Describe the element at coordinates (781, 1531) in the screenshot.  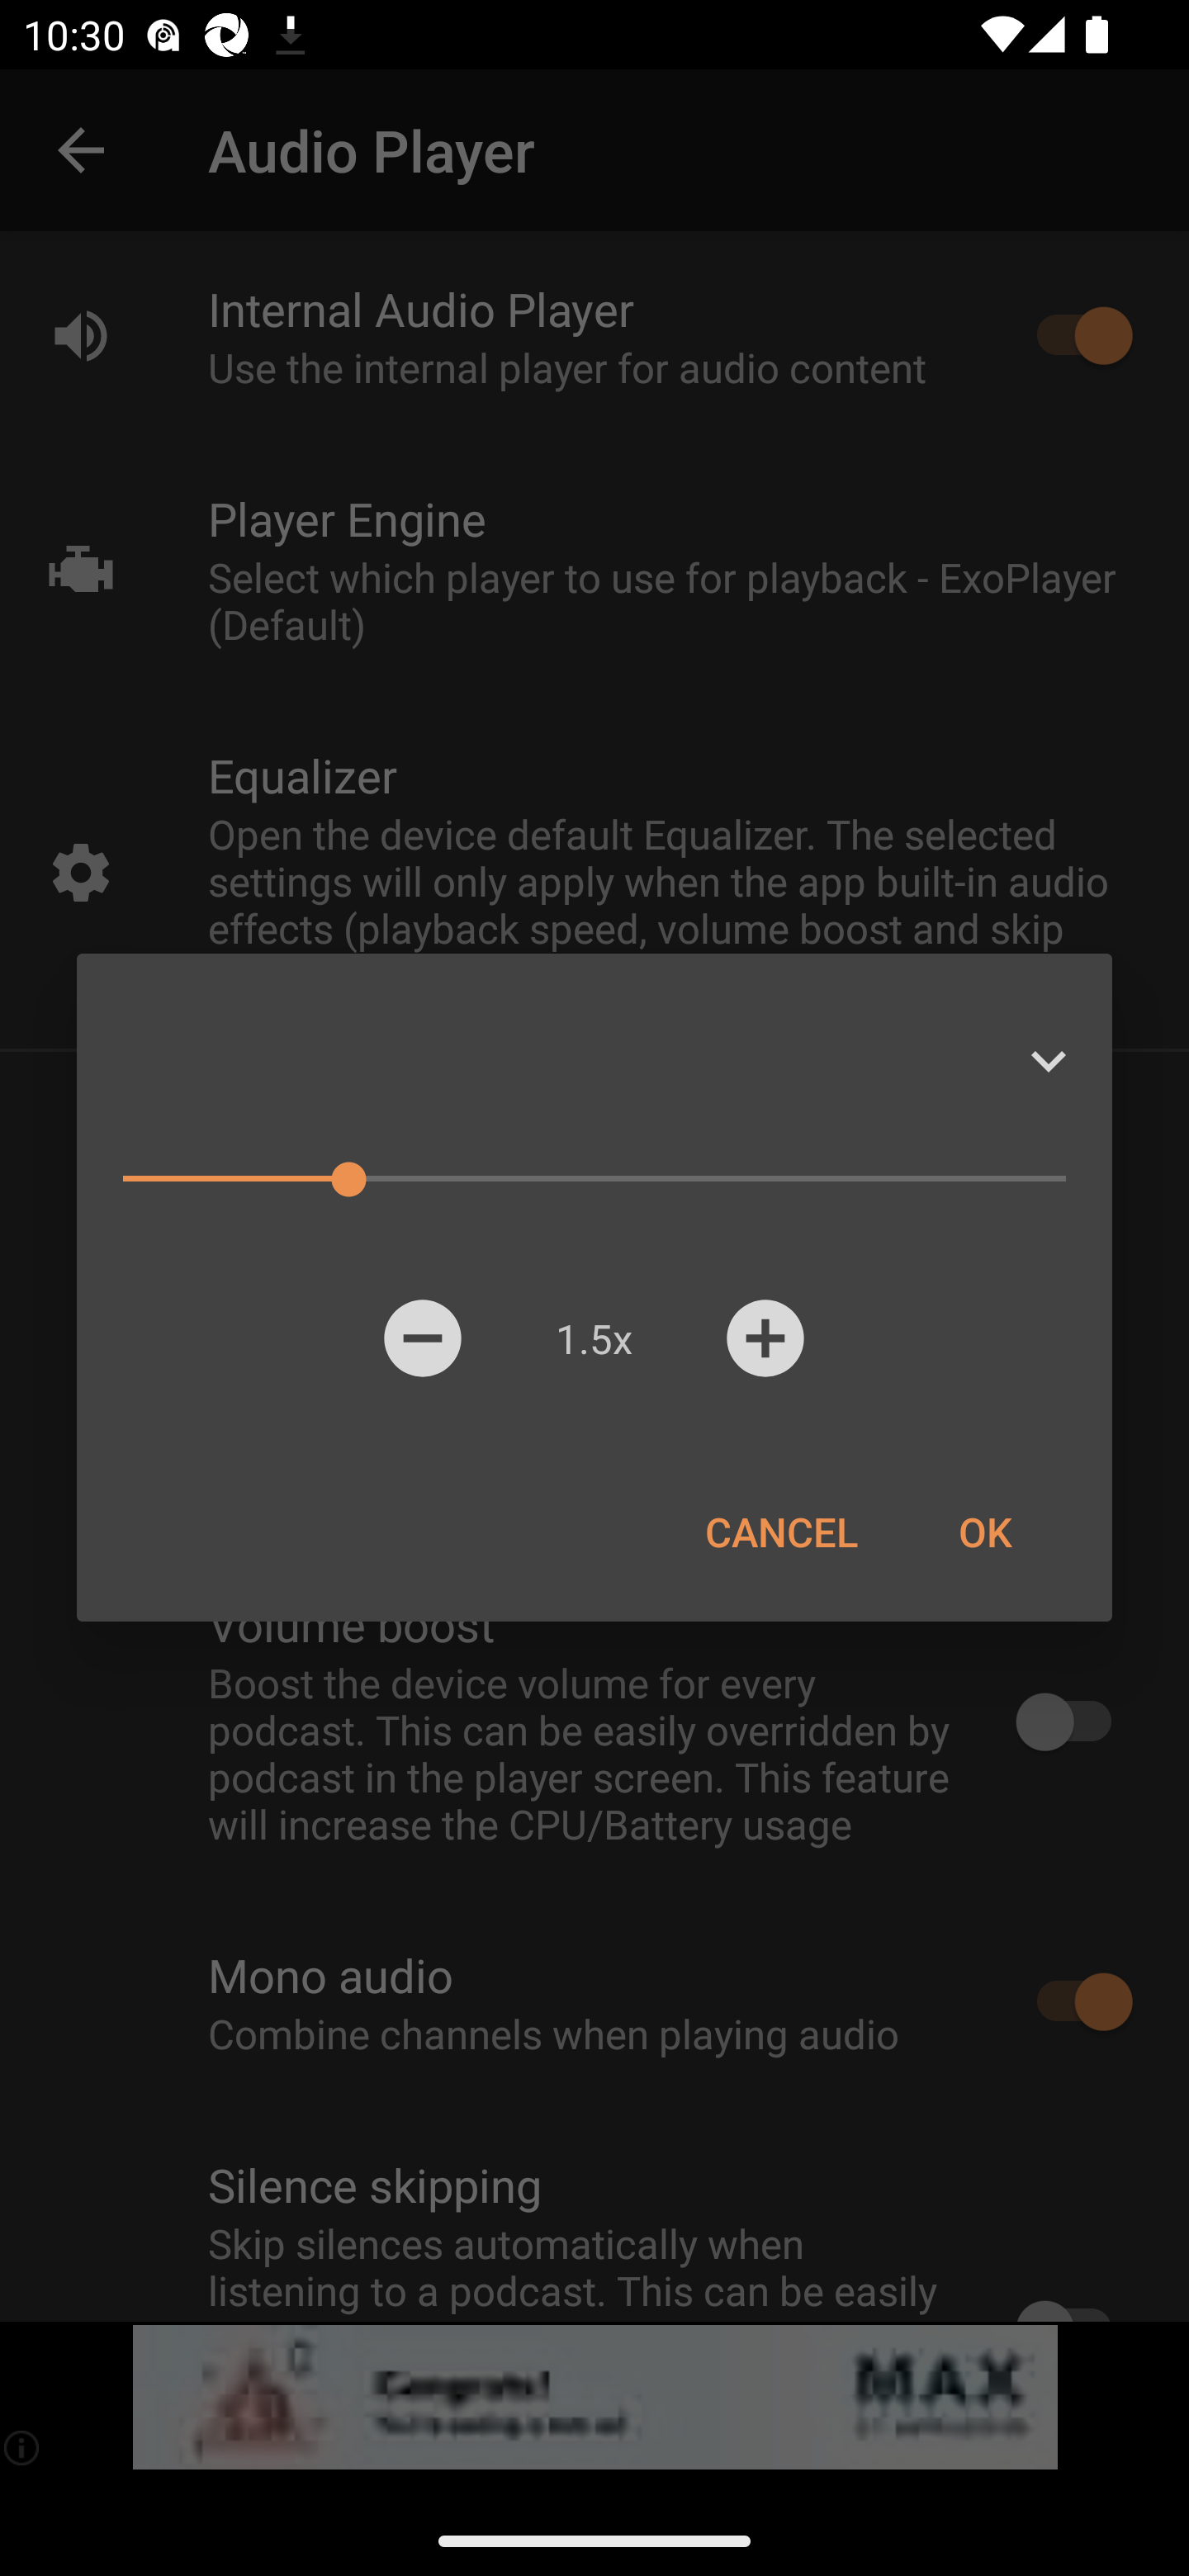
I see `CANCEL` at that location.